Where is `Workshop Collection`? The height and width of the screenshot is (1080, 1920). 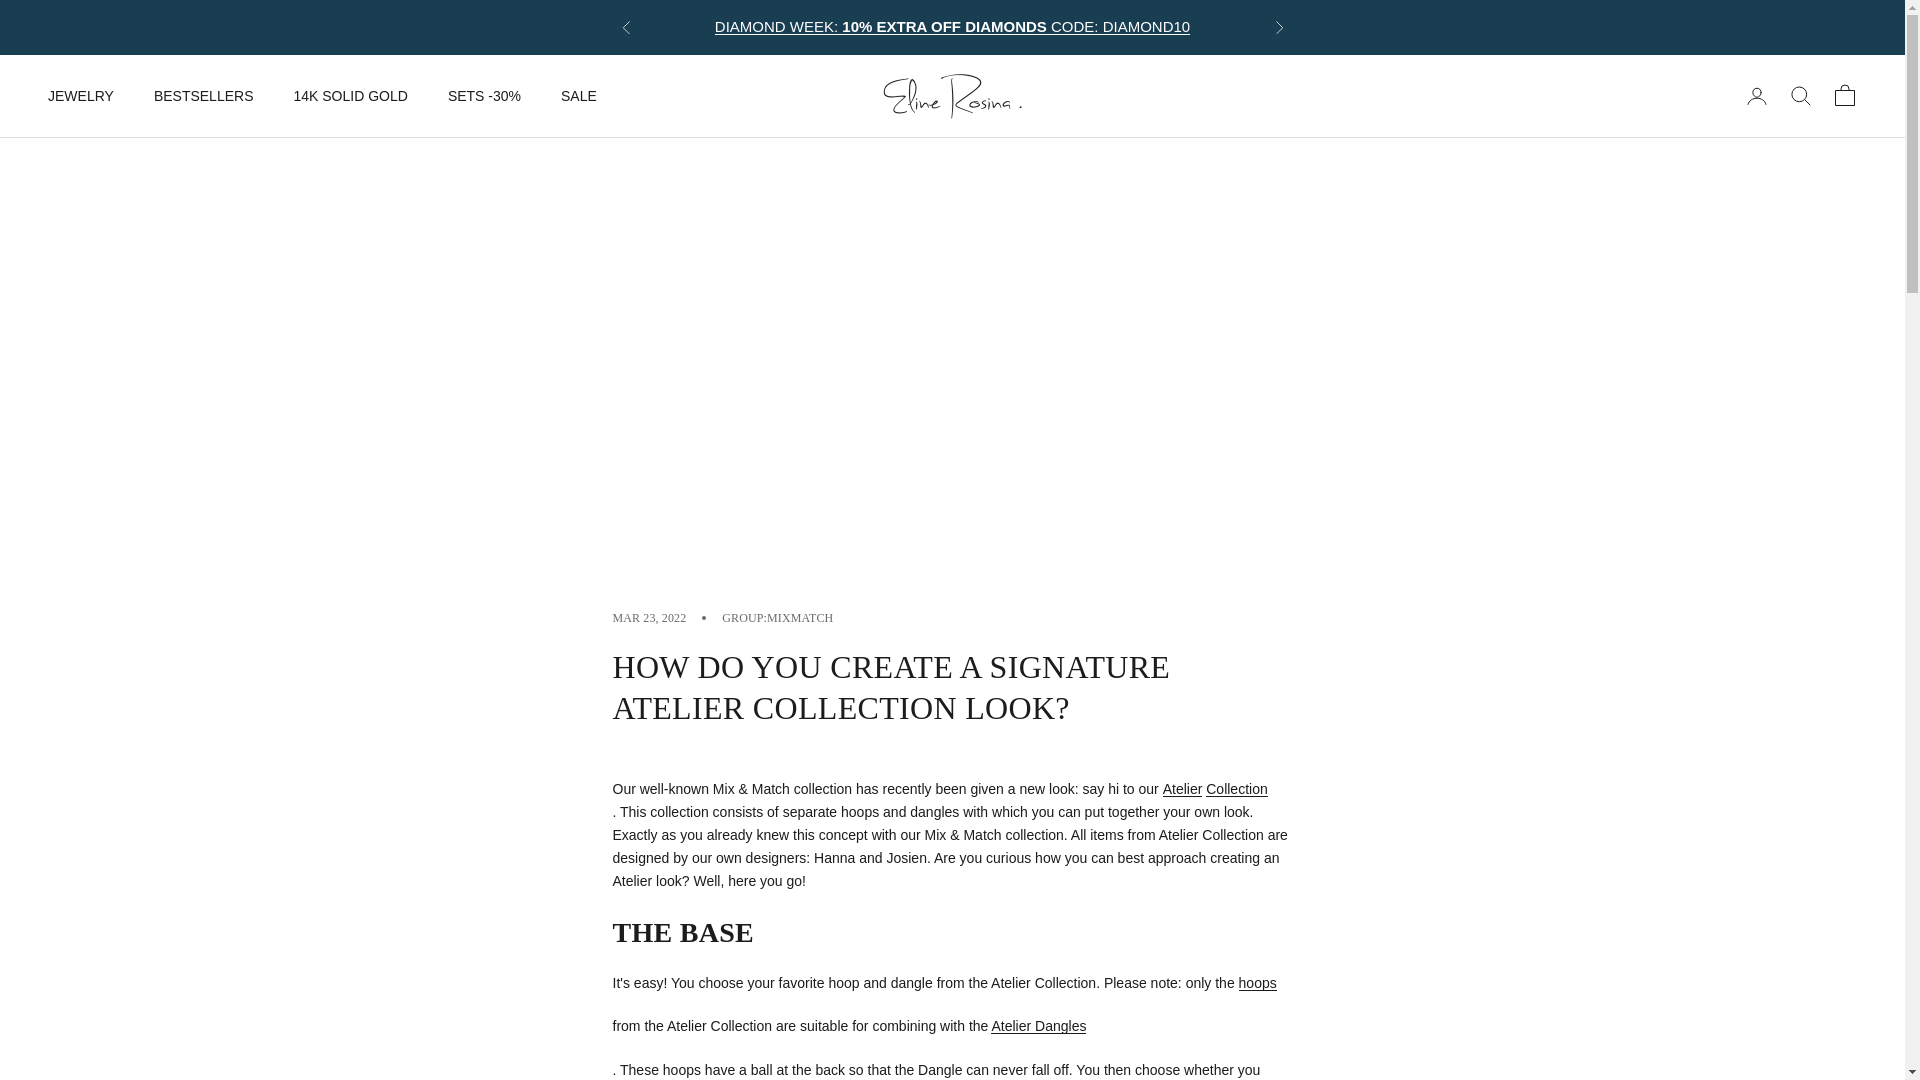
Workshop Collection is located at coordinates (1038, 1026).